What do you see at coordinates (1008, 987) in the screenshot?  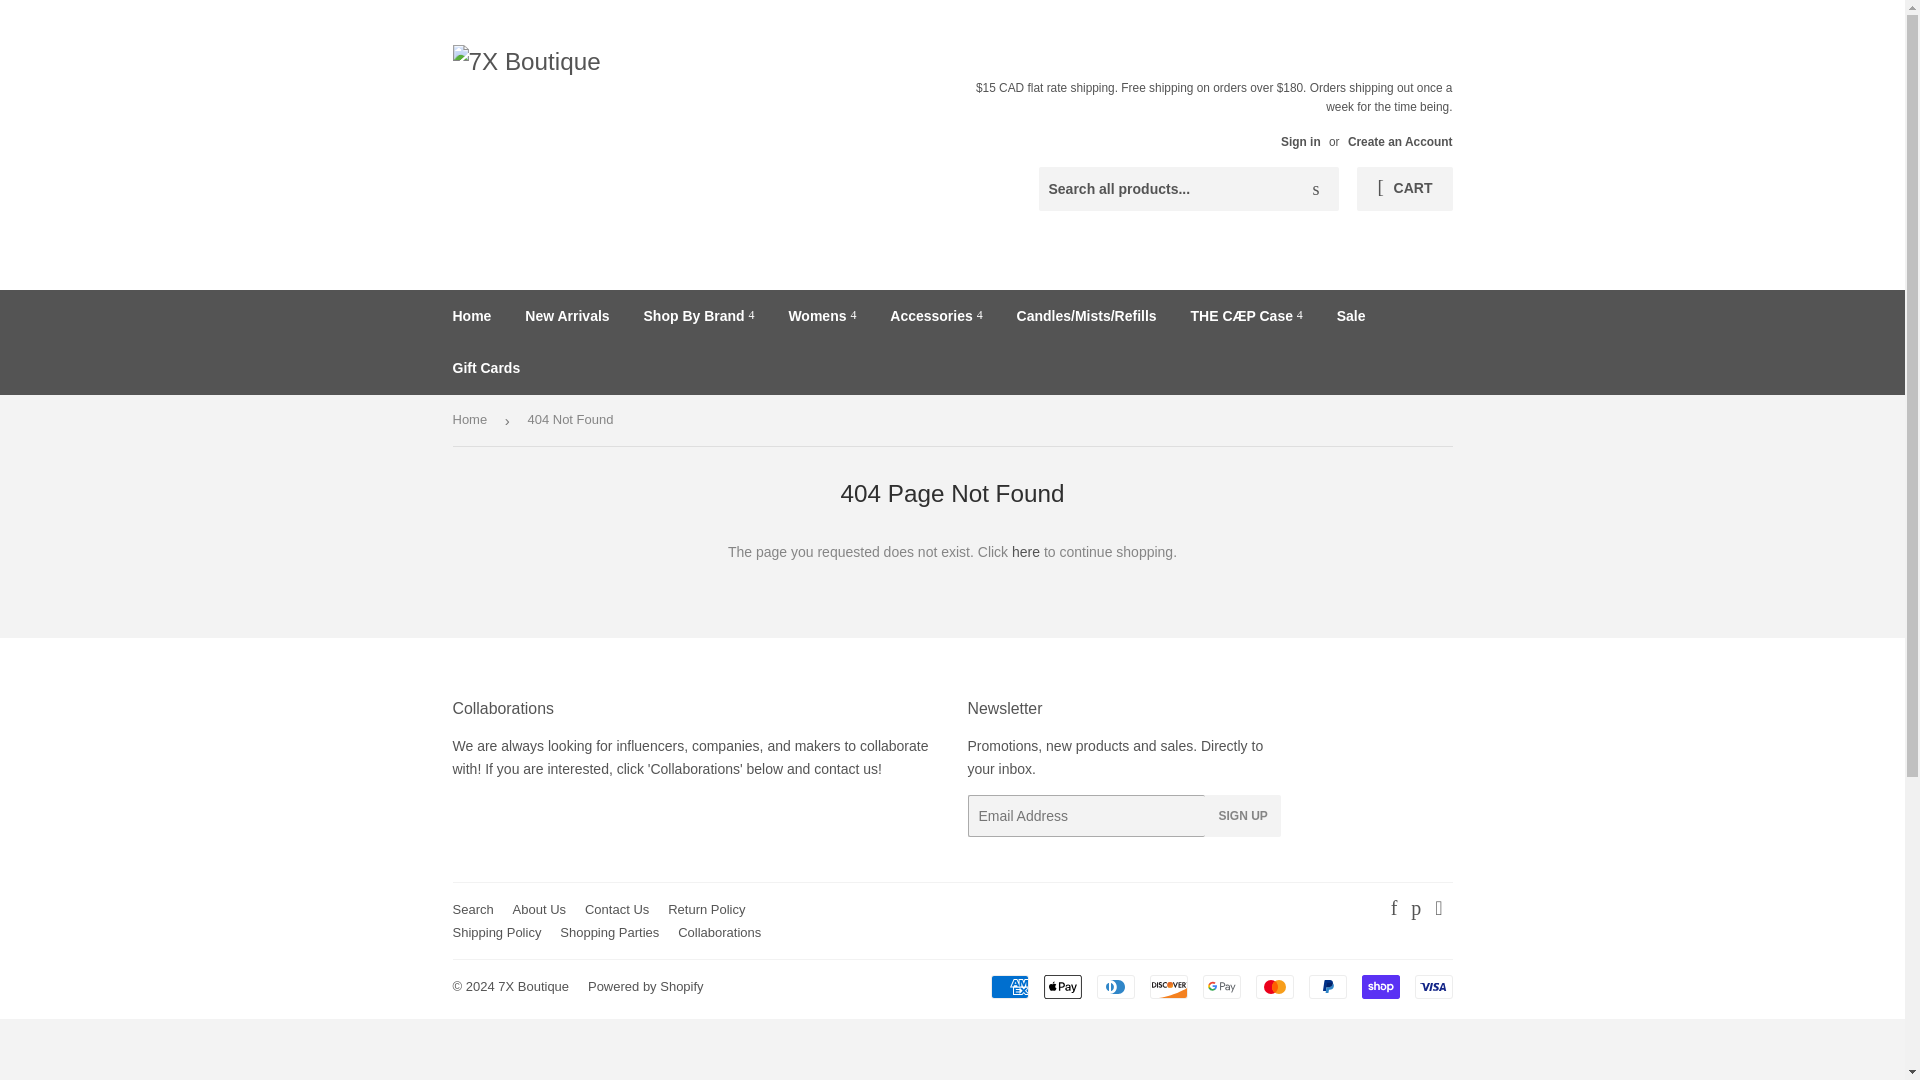 I see `American Express` at bounding box center [1008, 987].